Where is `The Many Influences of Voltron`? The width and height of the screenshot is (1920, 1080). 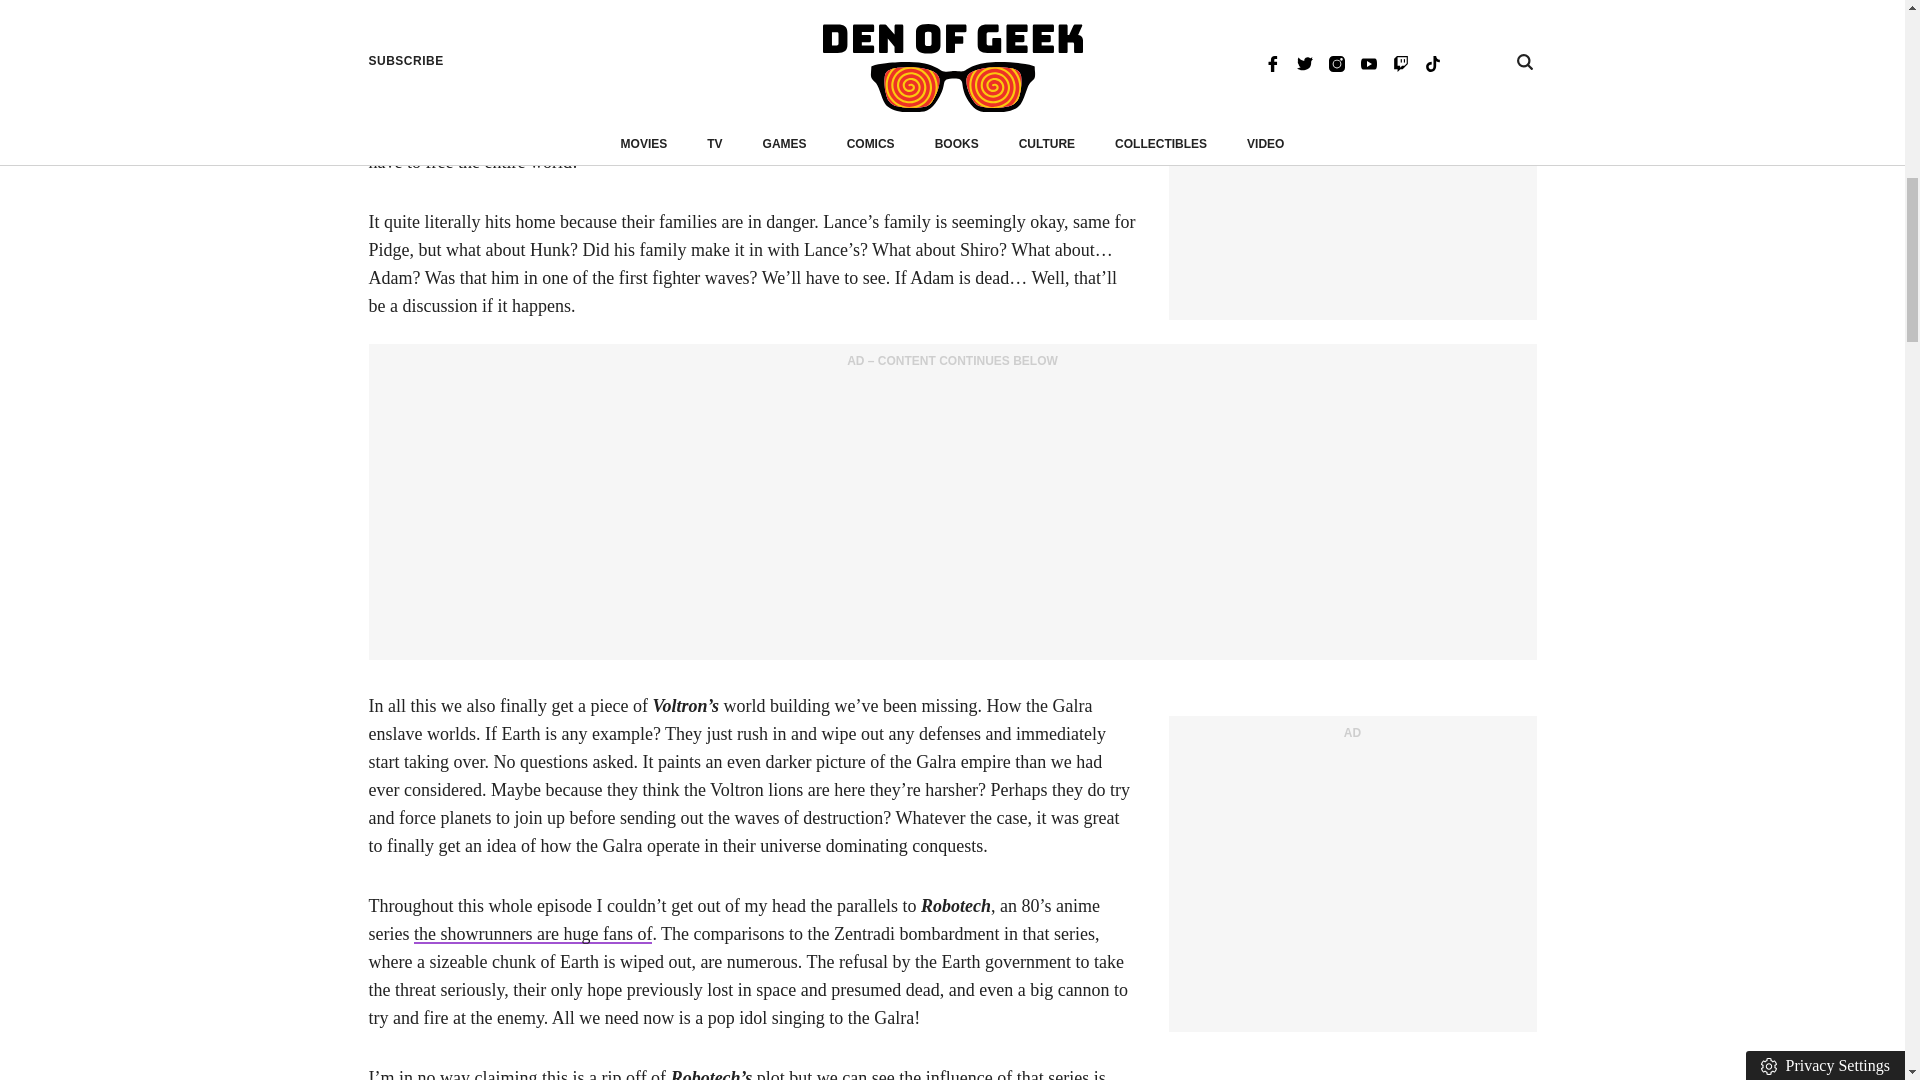 The Many Influences of Voltron is located at coordinates (533, 934).